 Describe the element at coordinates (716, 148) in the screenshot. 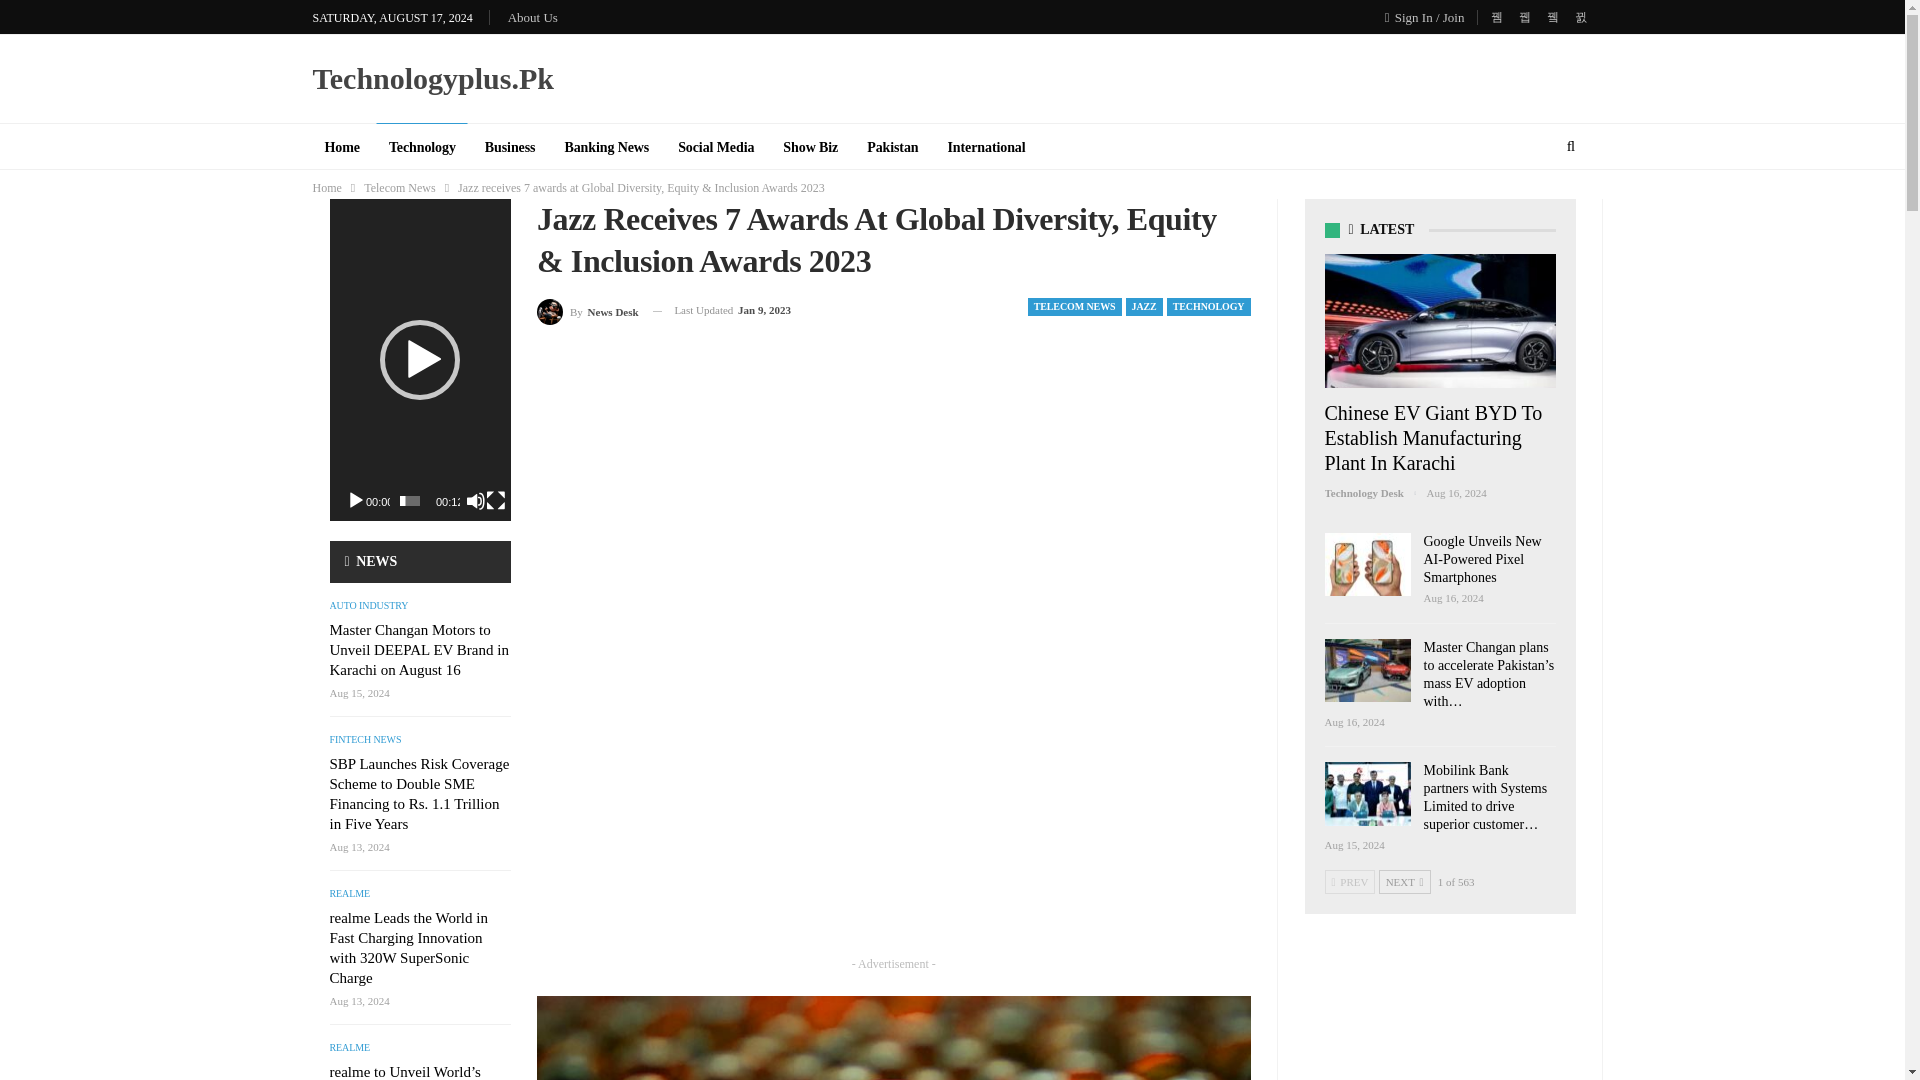

I see `Social Media` at that location.